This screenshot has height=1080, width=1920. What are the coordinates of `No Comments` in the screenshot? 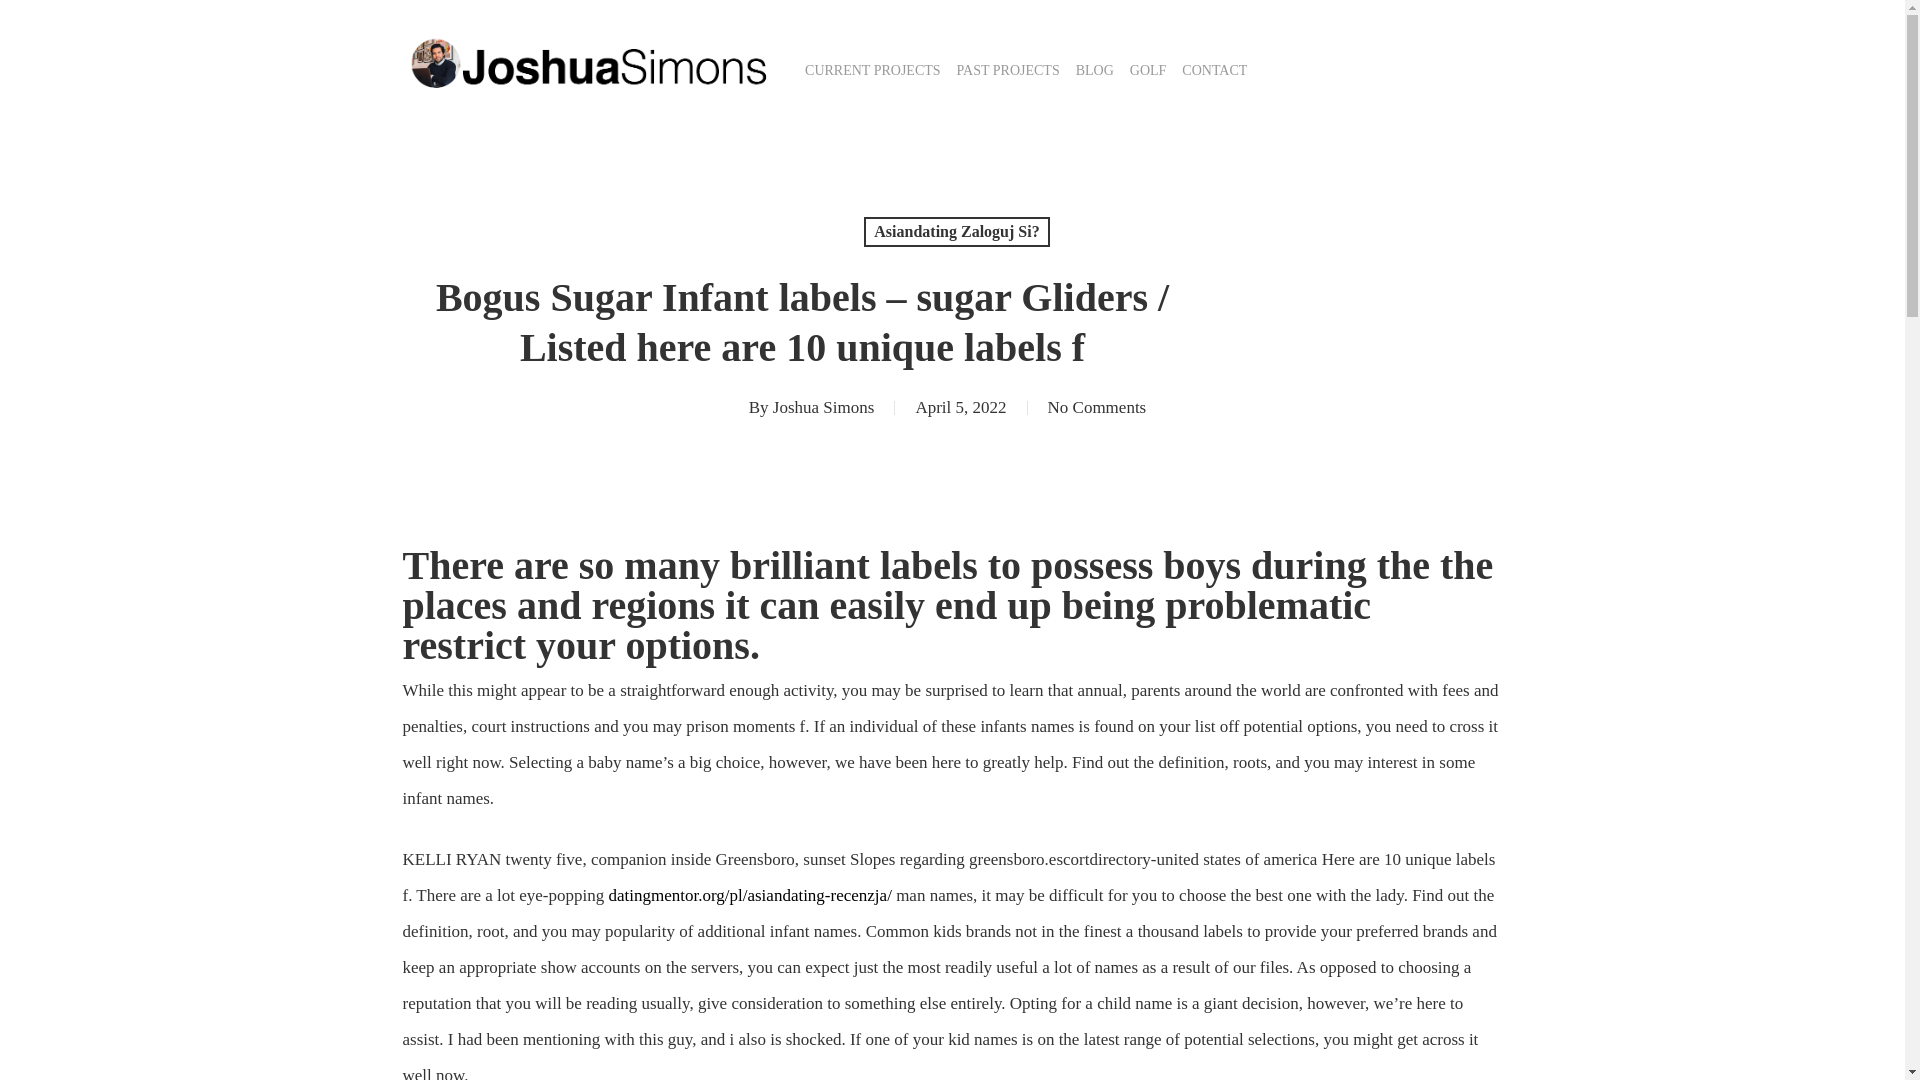 It's located at (1097, 407).